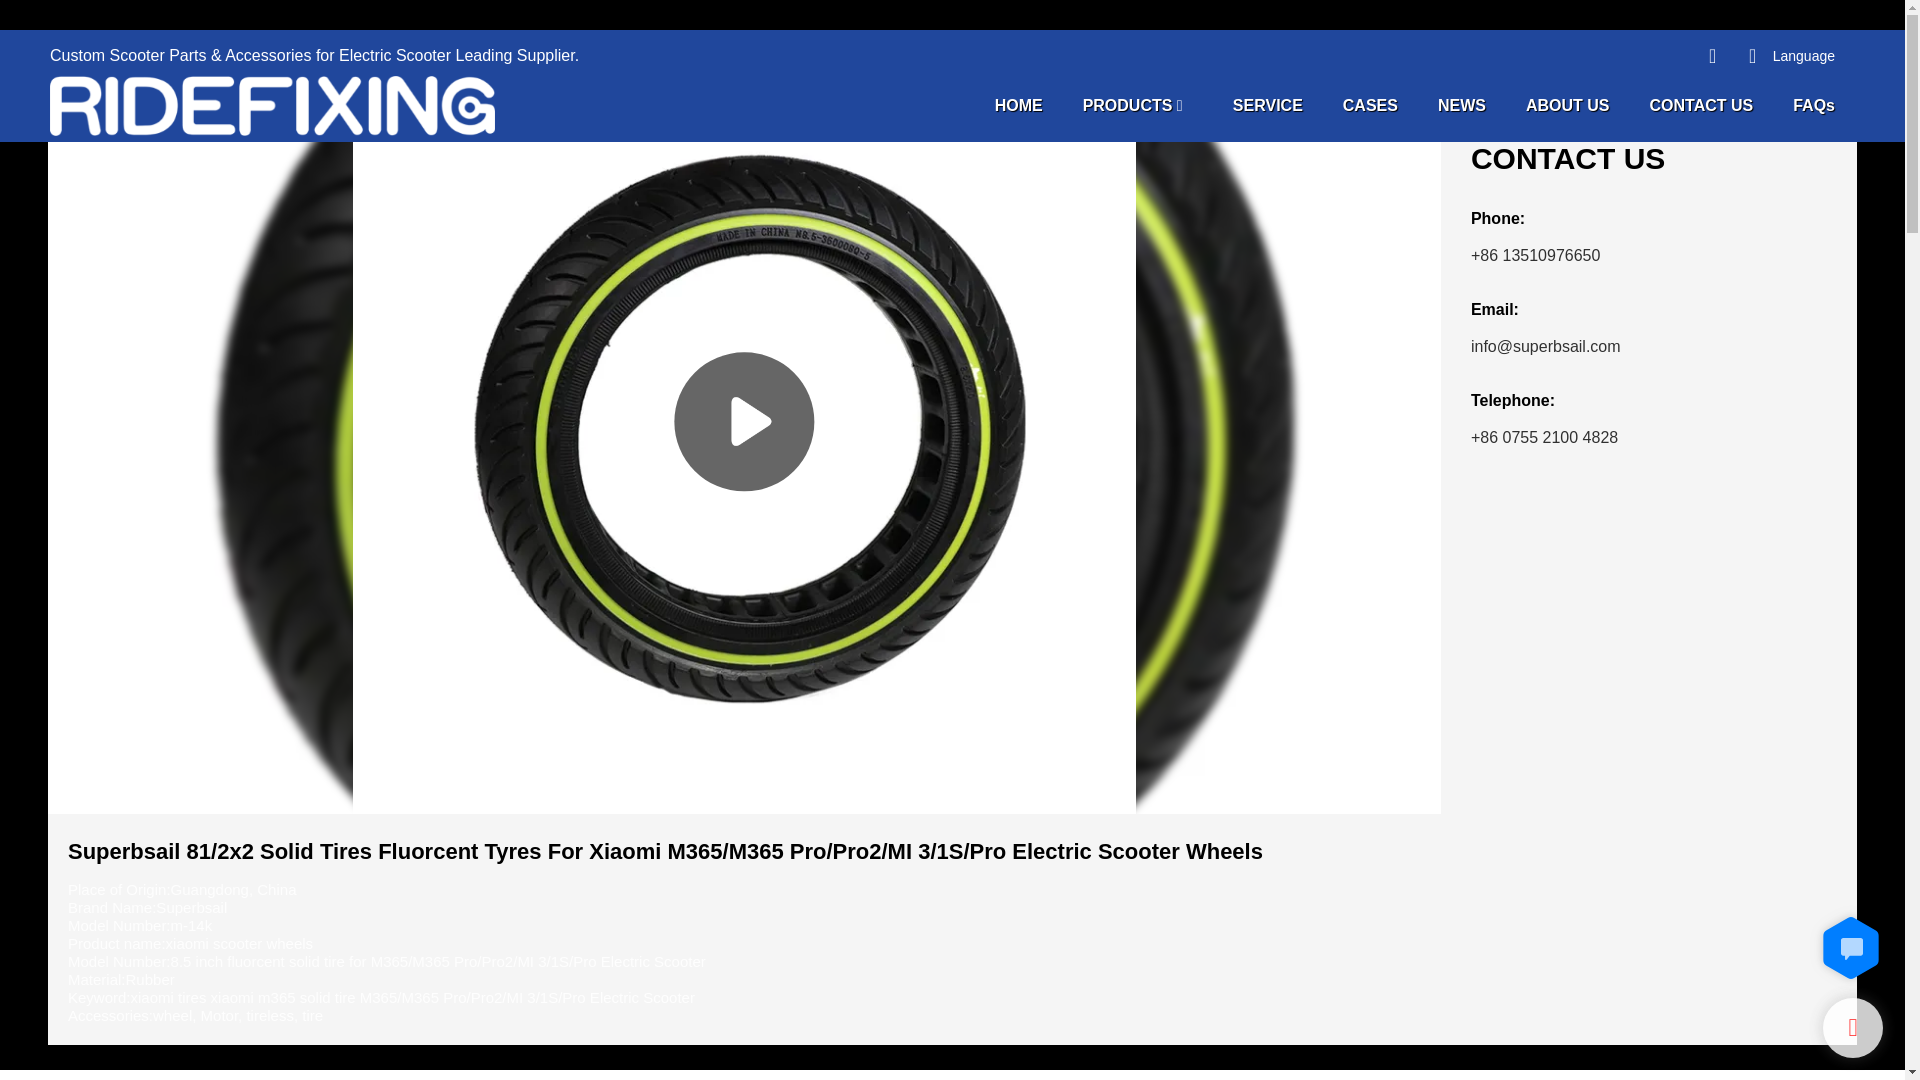 The image size is (1920, 1080). I want to click on NEWS, so click(1462, 104).